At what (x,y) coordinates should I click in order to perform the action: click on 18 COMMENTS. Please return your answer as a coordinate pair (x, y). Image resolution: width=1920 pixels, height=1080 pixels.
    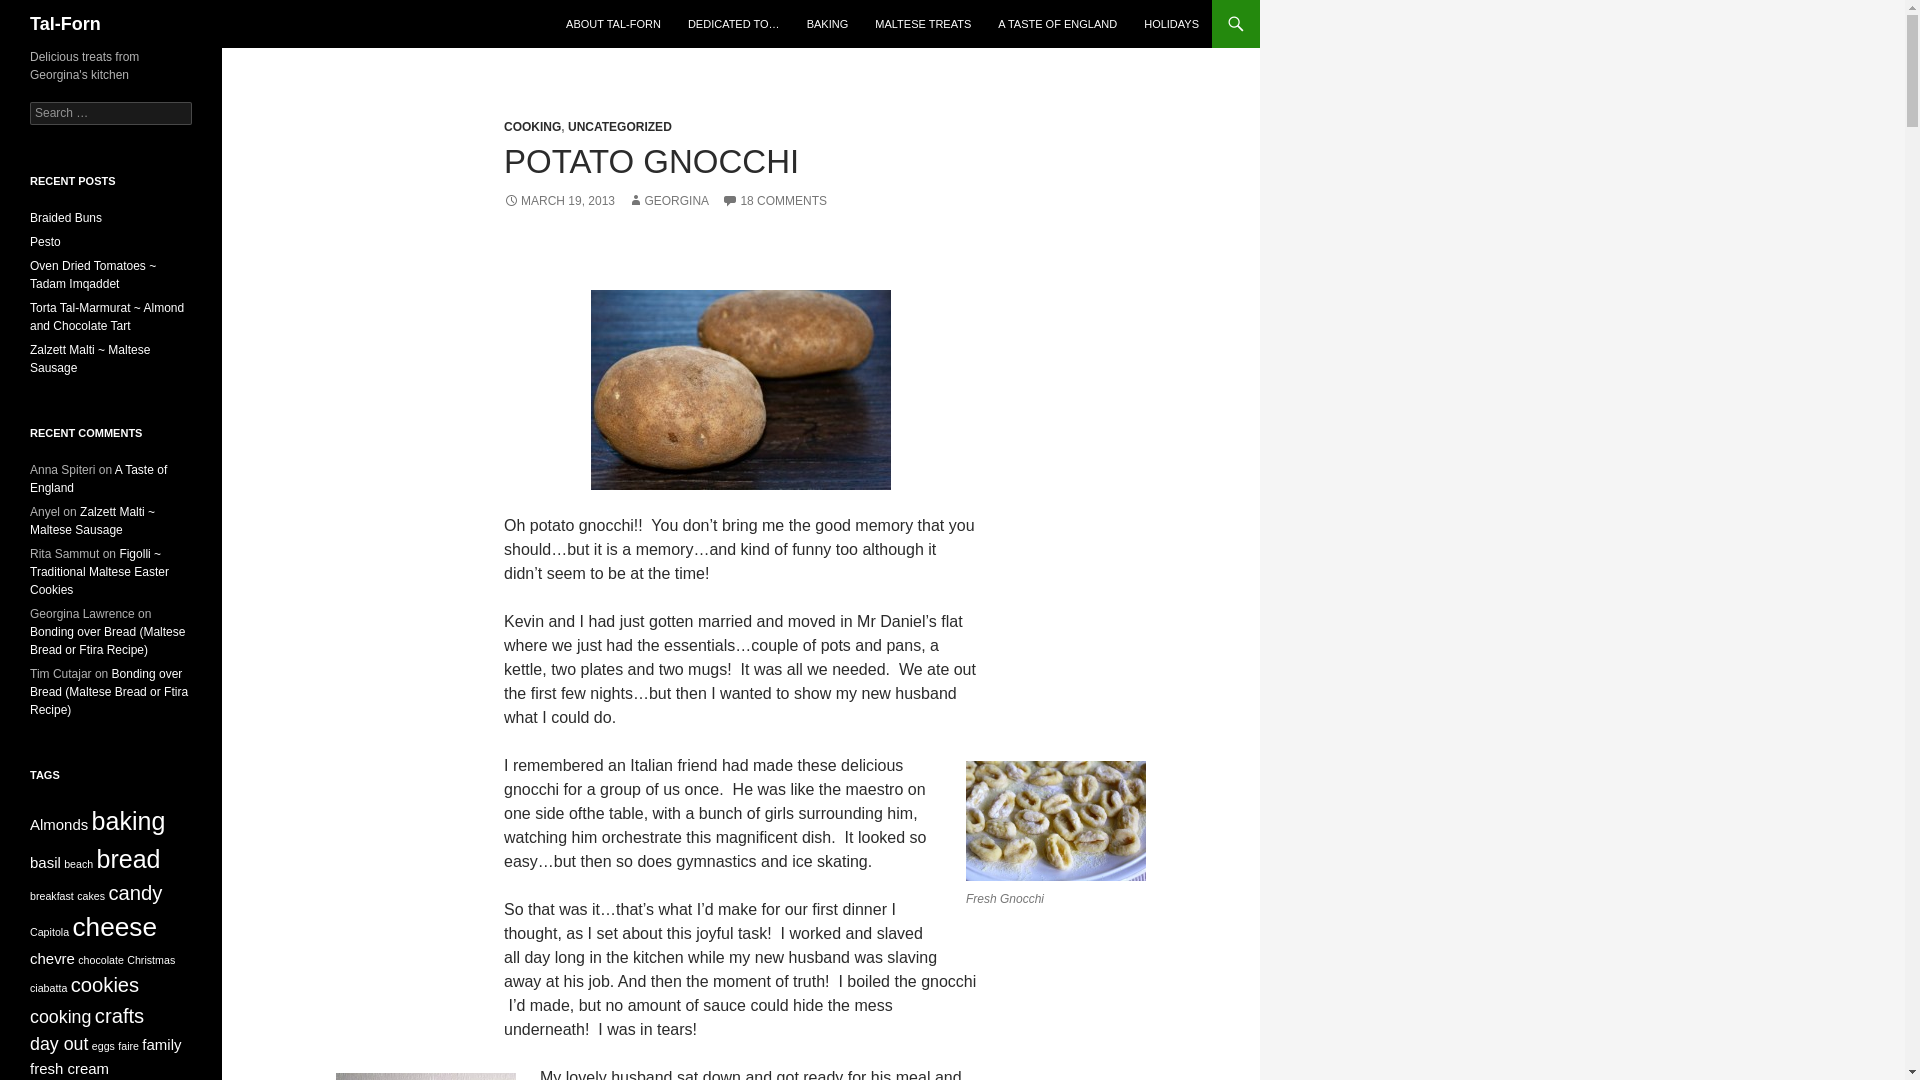
    Looking at the image, I should click on (774, 201).